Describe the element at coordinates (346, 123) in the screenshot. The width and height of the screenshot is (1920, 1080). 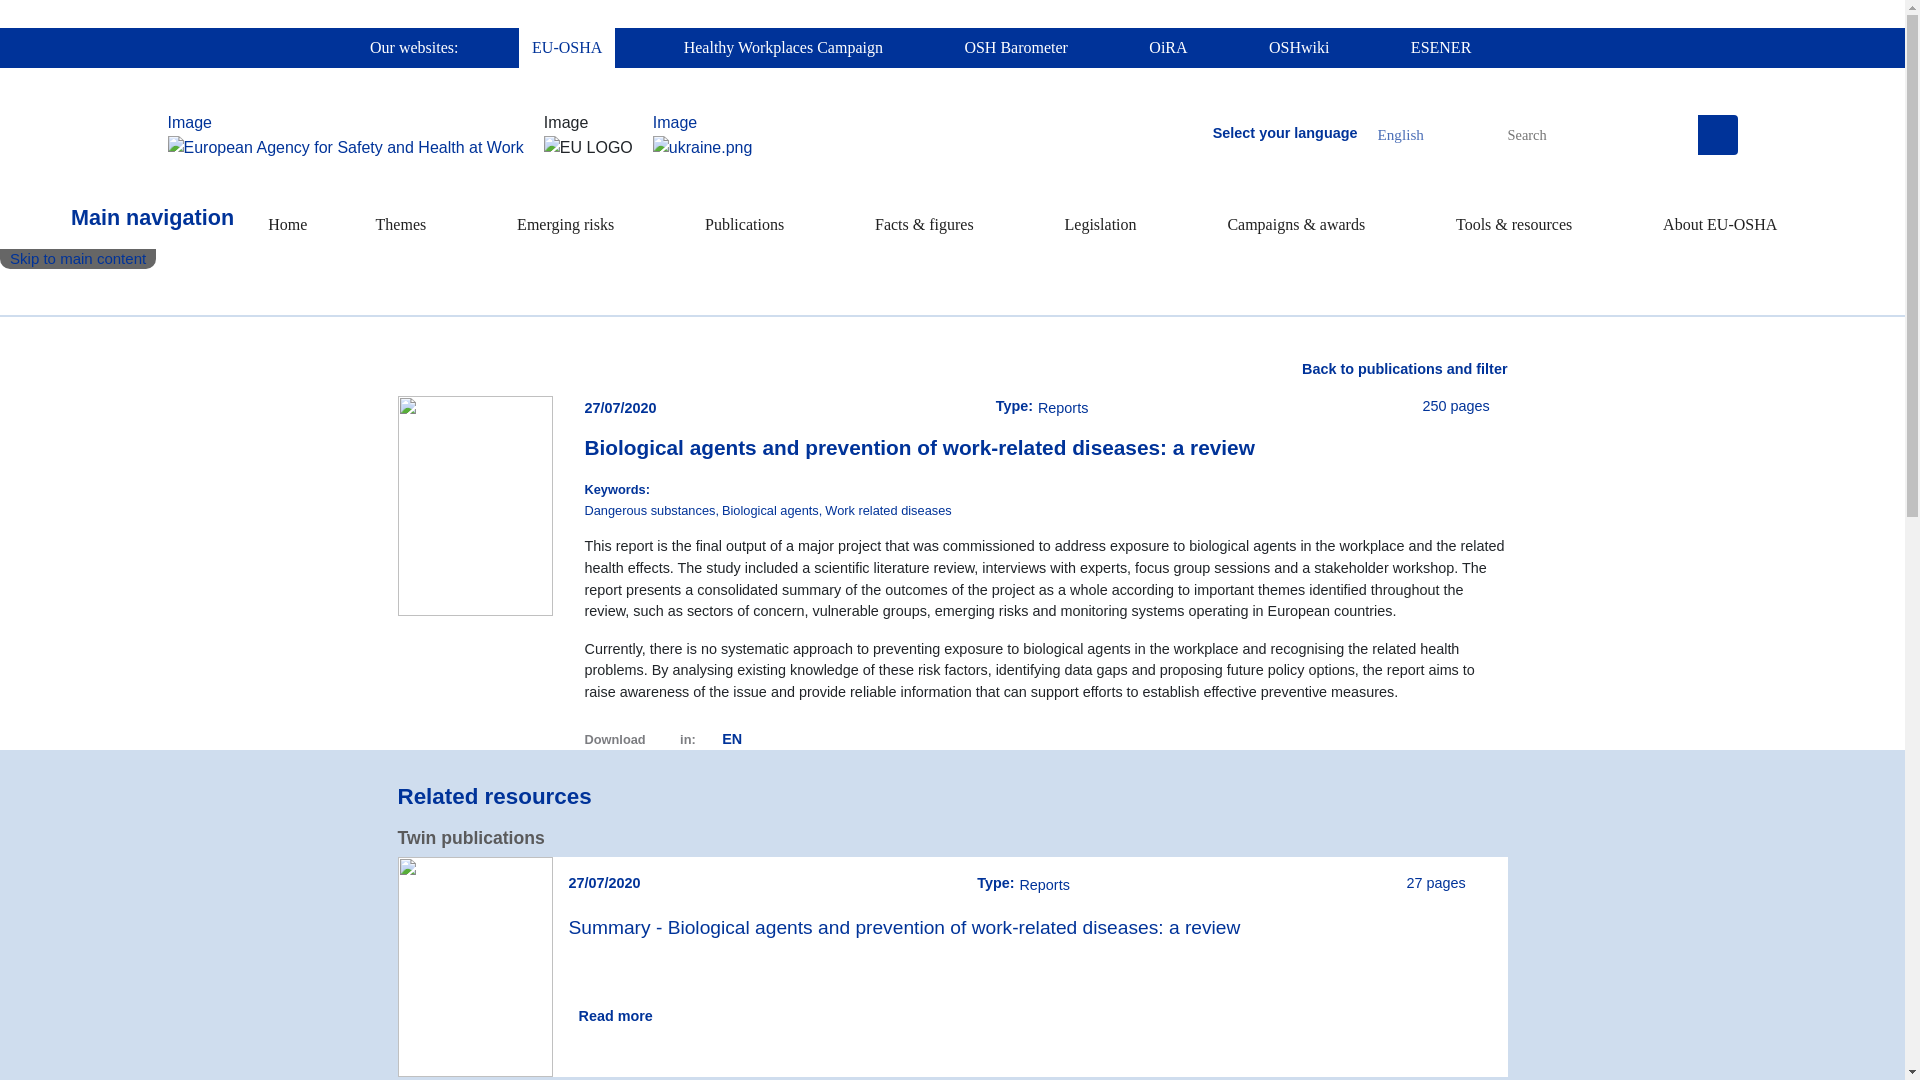
I see `EU-OSHA corporate website` at that location.